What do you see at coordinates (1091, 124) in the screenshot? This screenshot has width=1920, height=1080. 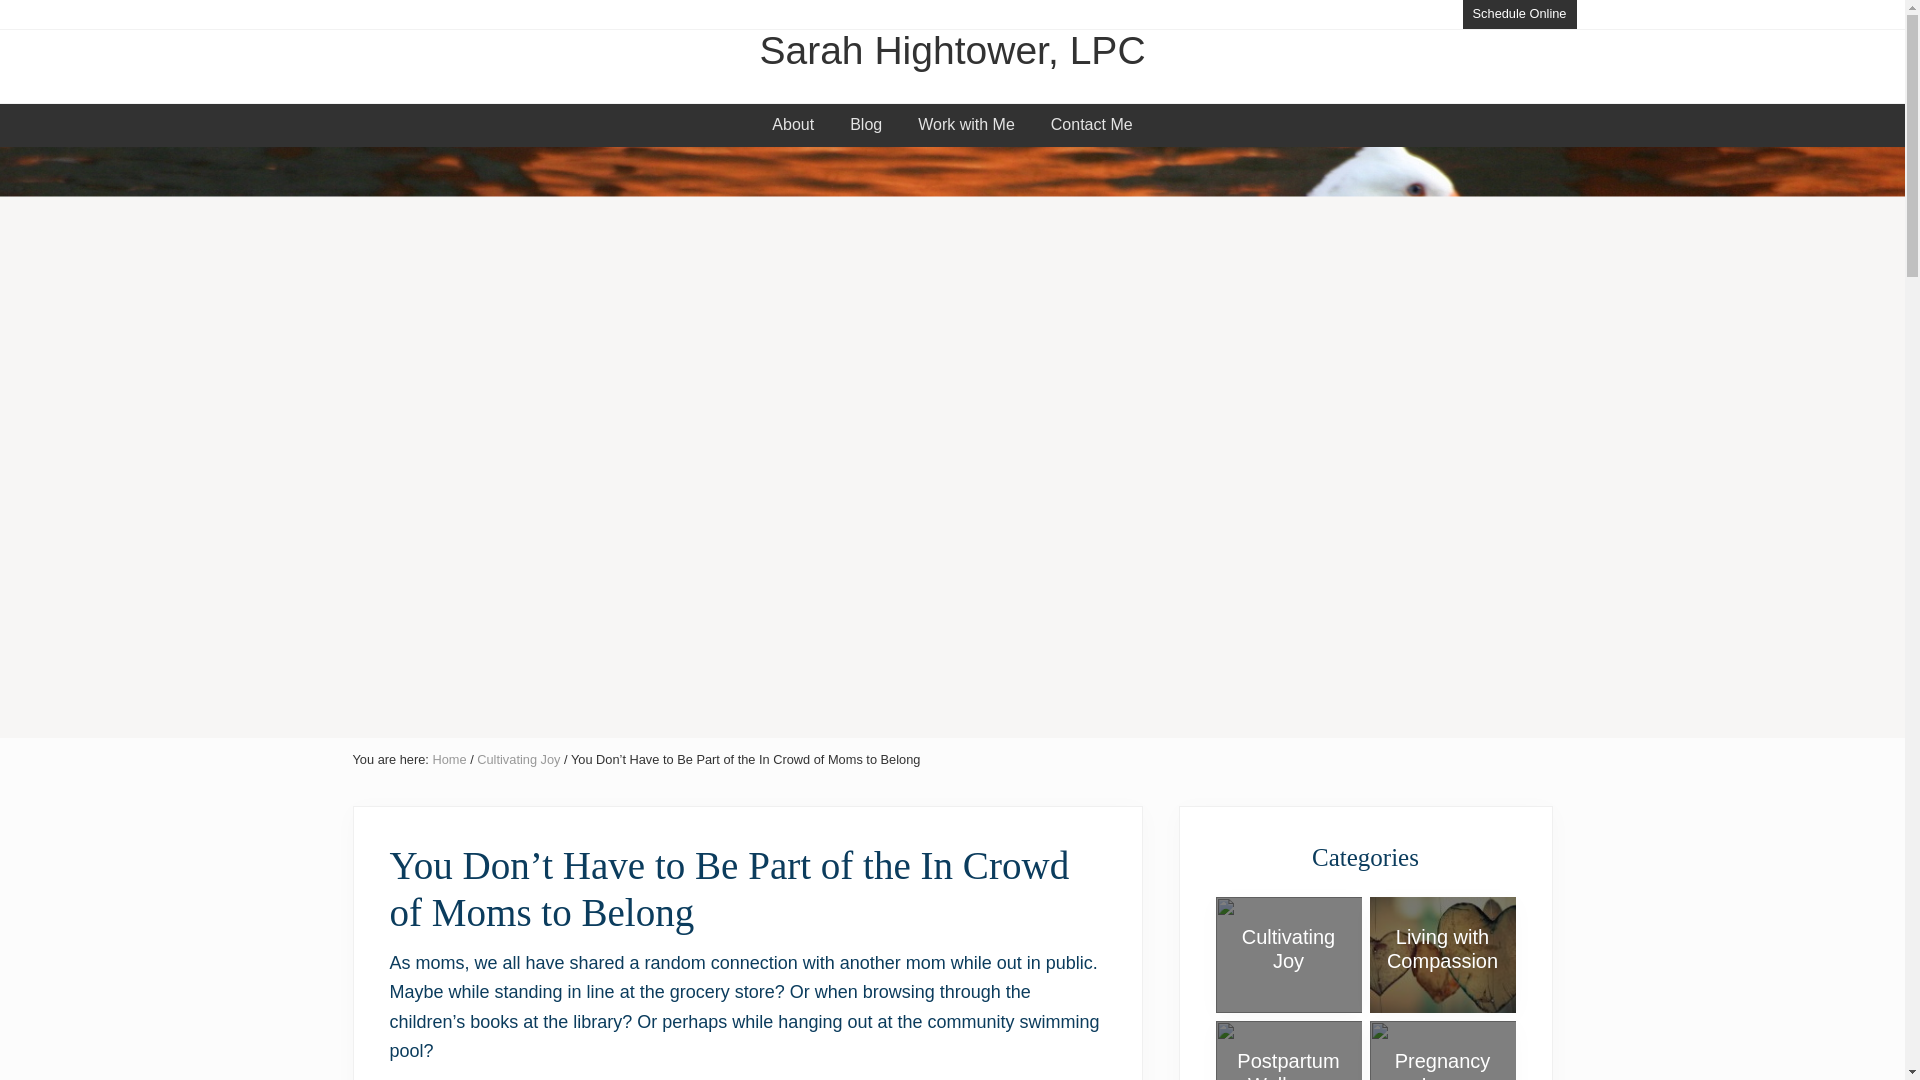 I see `Contact Me` at bounding box center [1091, 124].